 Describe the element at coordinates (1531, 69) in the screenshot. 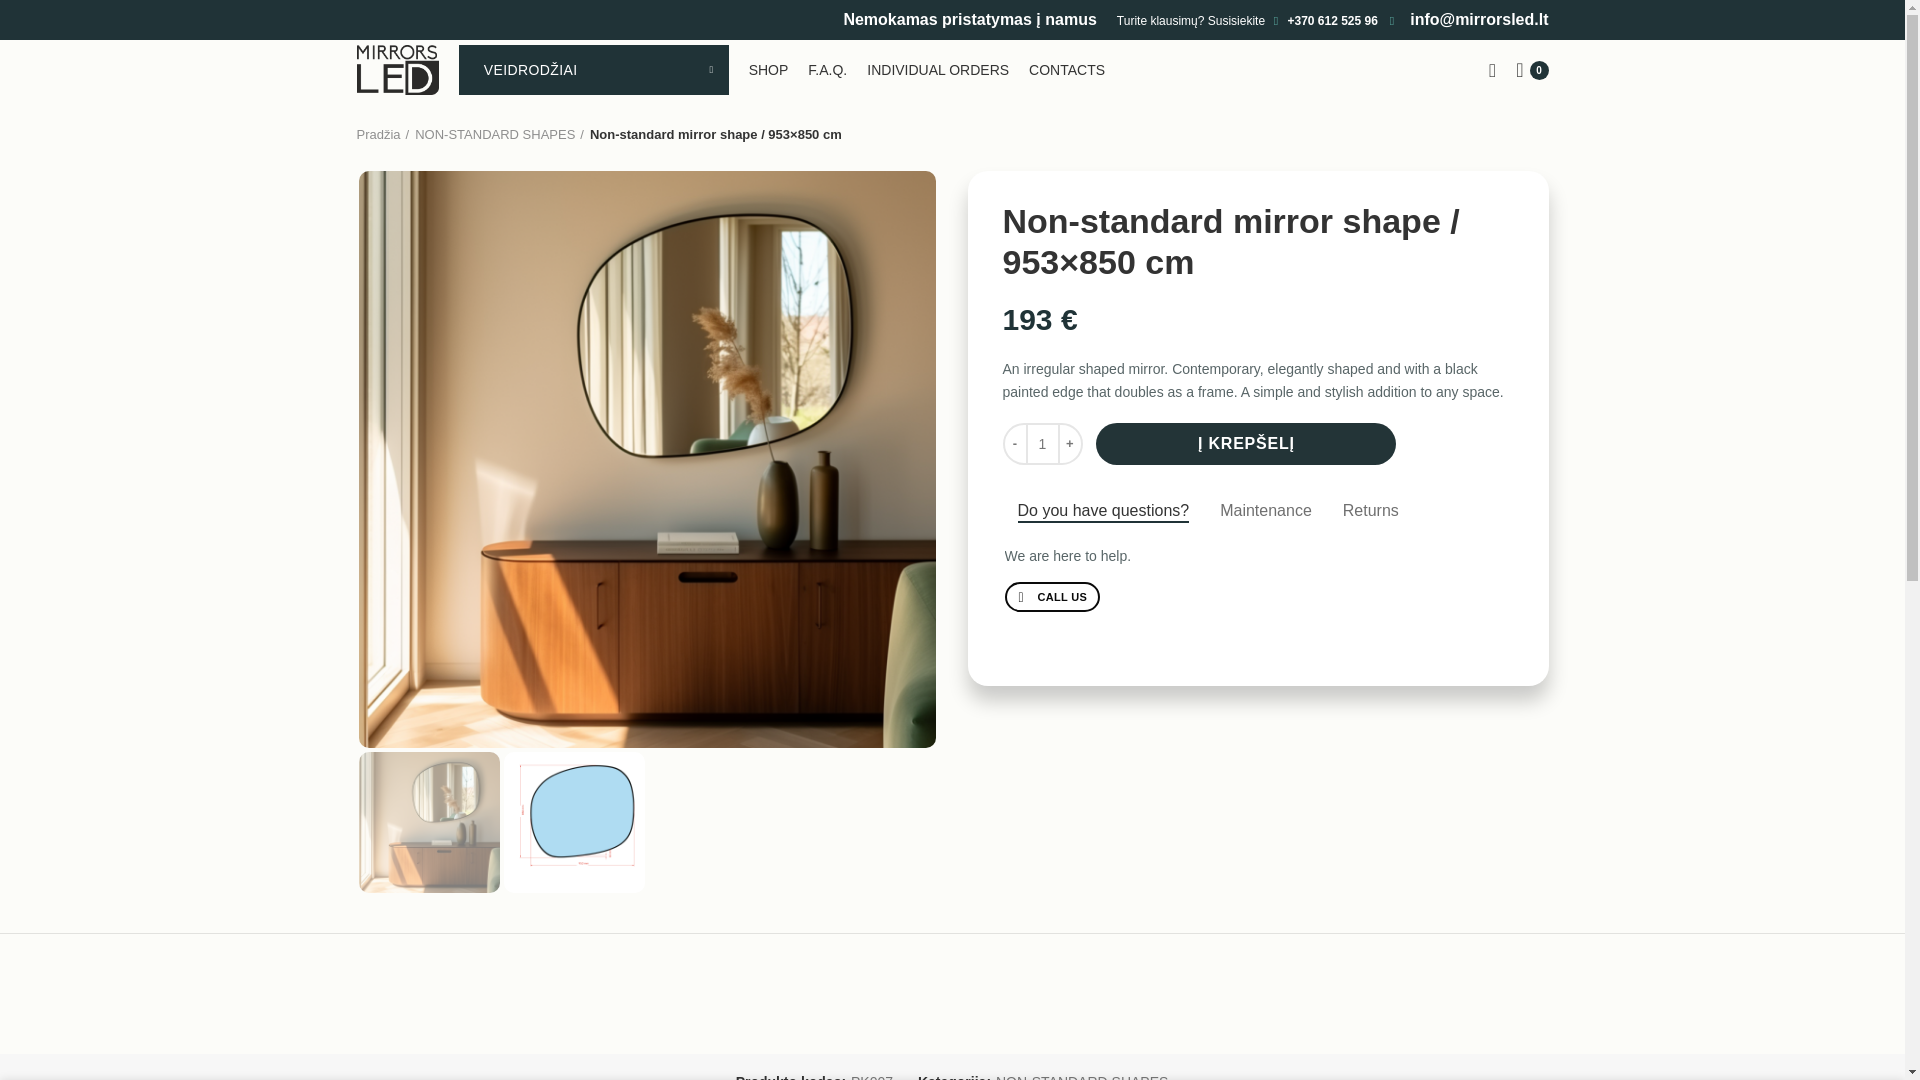

I see `0` at that location.